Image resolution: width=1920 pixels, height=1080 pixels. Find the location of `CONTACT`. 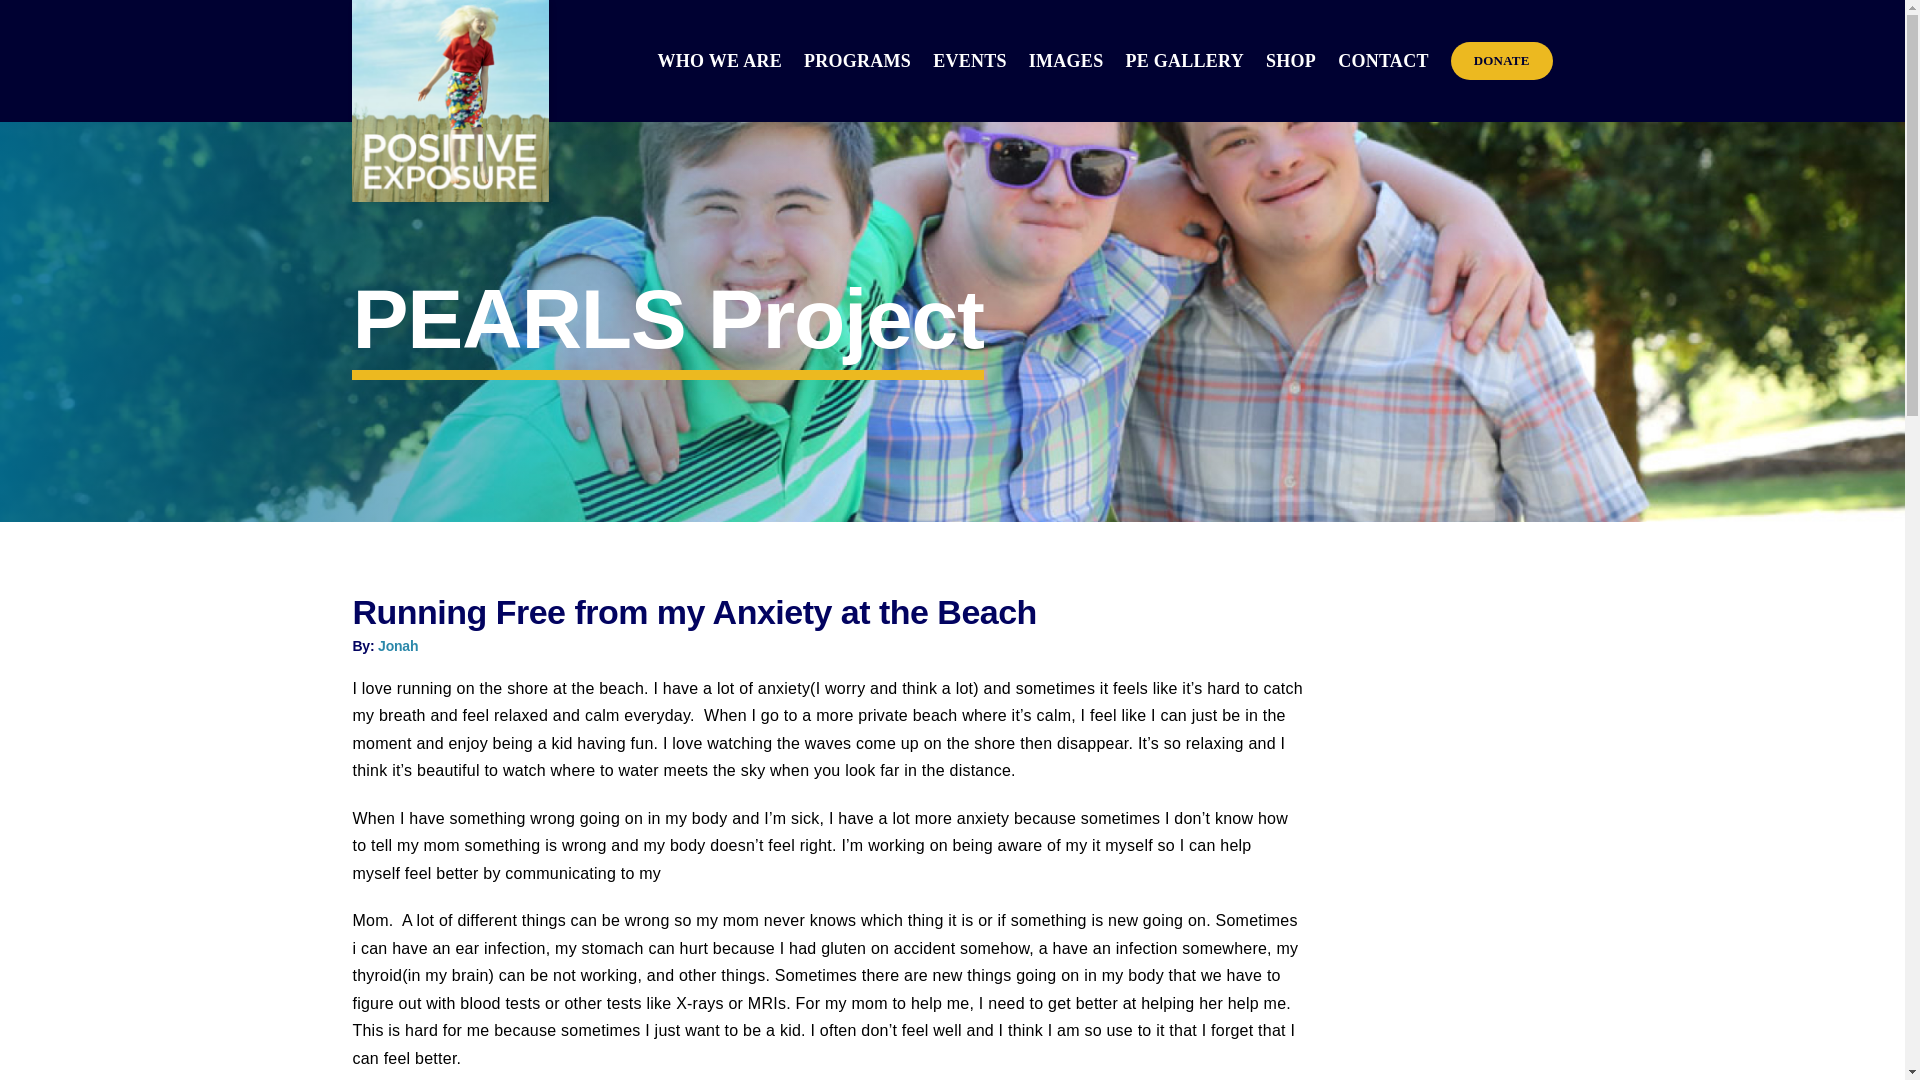

CONTACT is located at coordinates (1383, 60).